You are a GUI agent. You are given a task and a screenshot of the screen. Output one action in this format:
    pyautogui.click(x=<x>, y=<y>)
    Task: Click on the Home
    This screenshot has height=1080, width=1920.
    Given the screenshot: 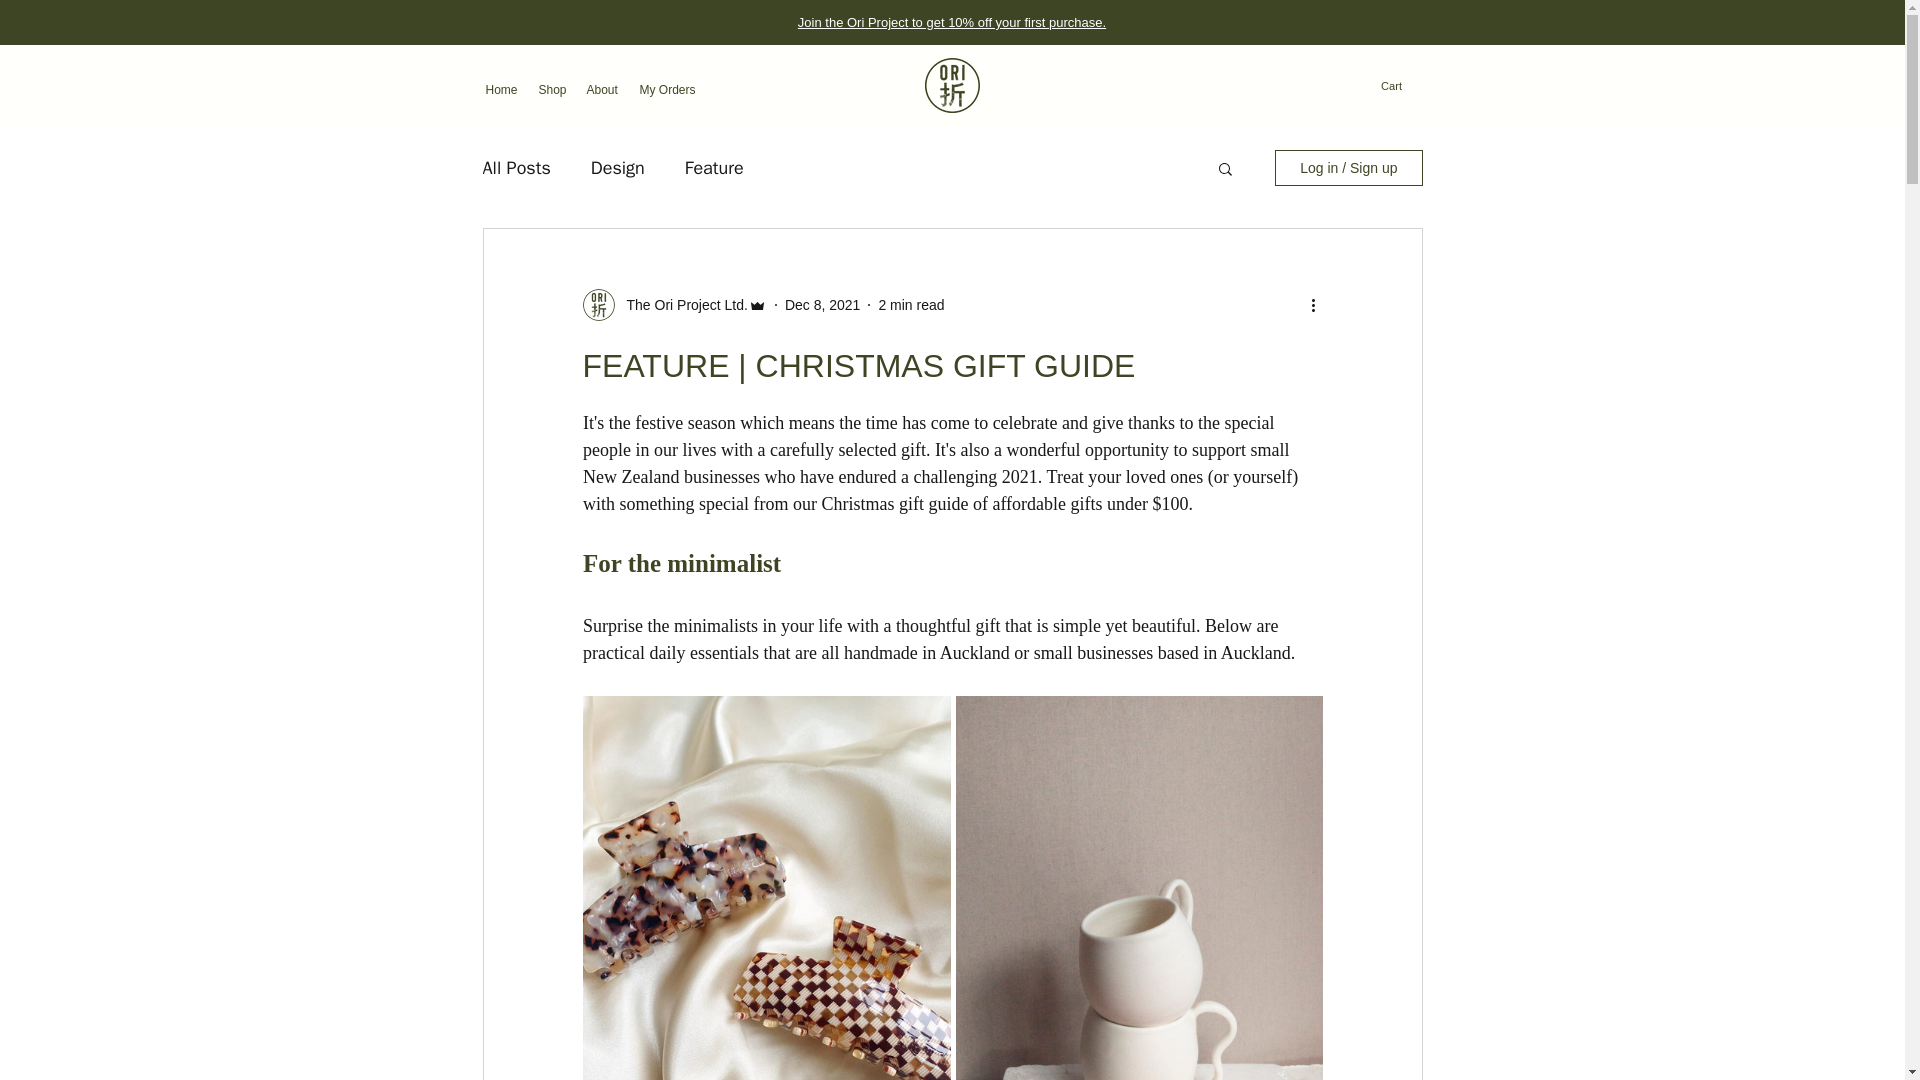 What is the action you would take?
    pyautogui.click(x=502, y=89)
    